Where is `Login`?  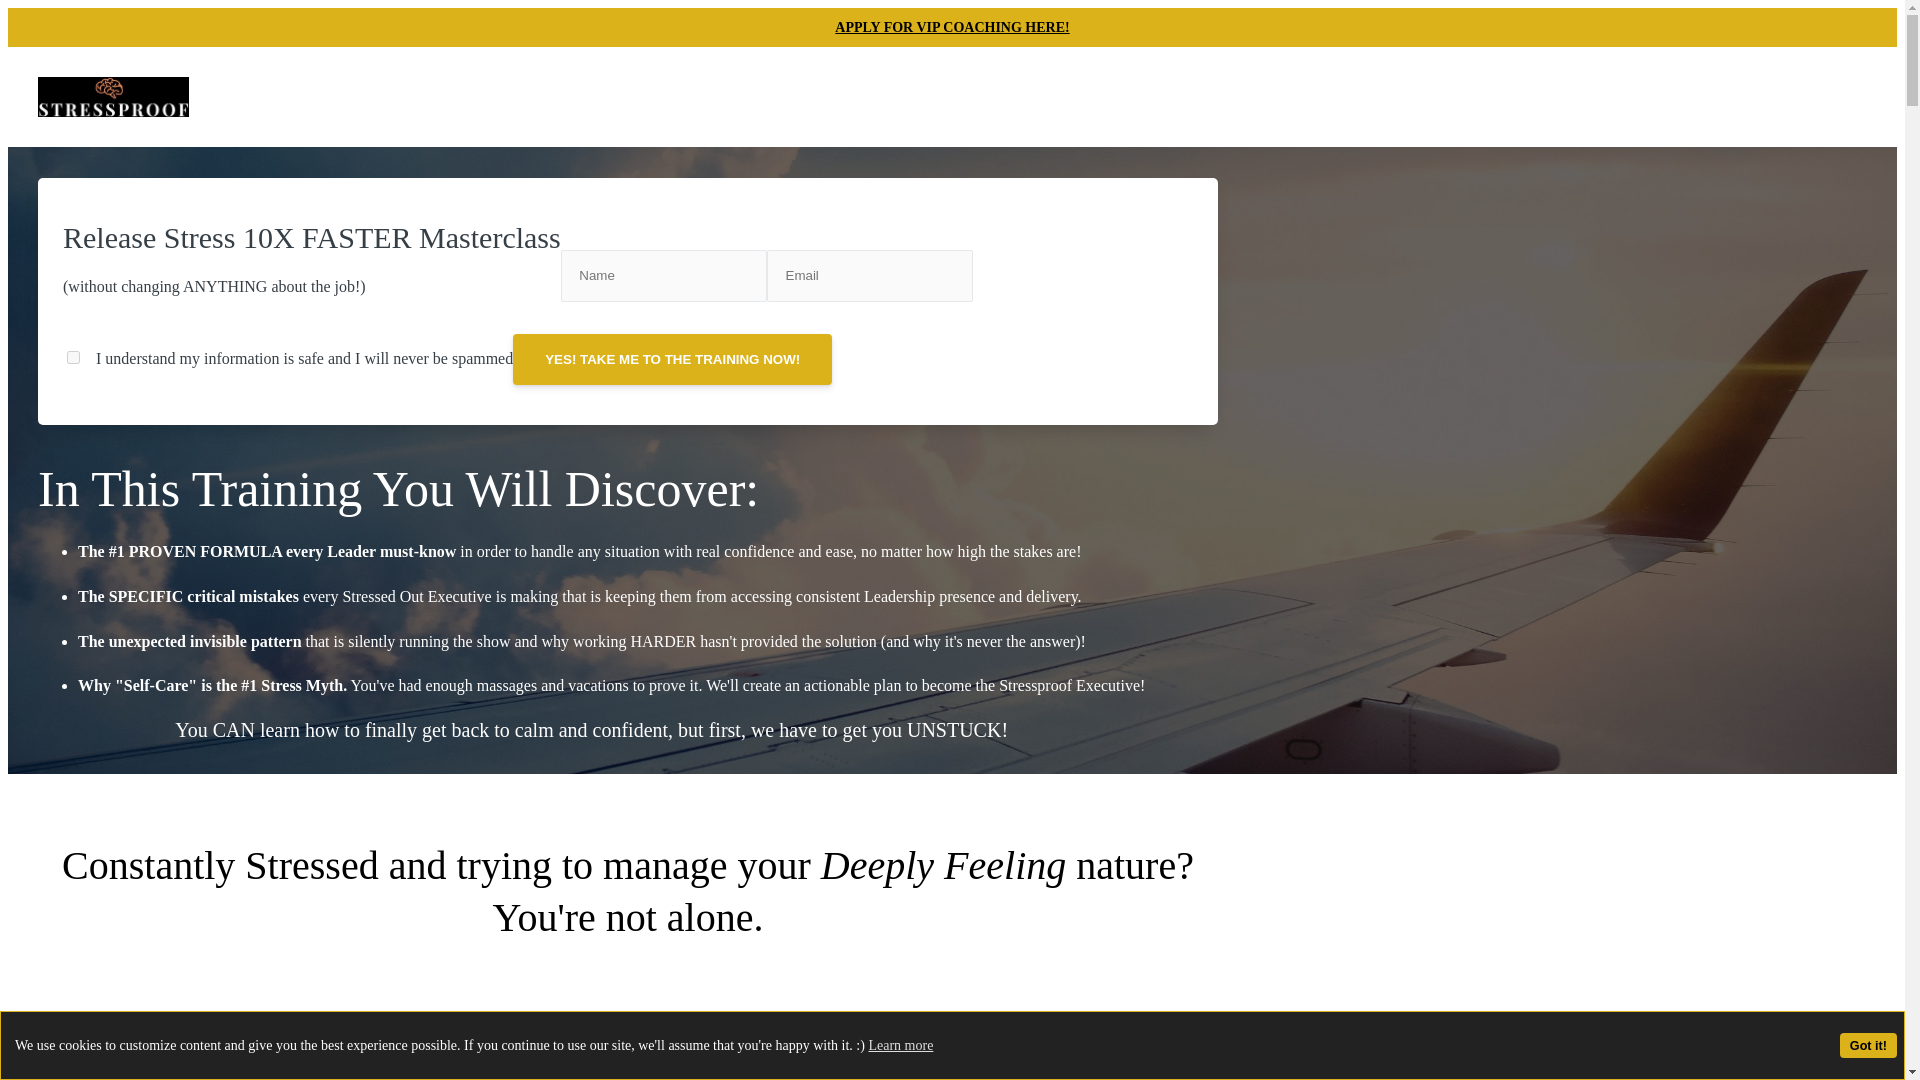
Login is located at coordinates (1188, 96).